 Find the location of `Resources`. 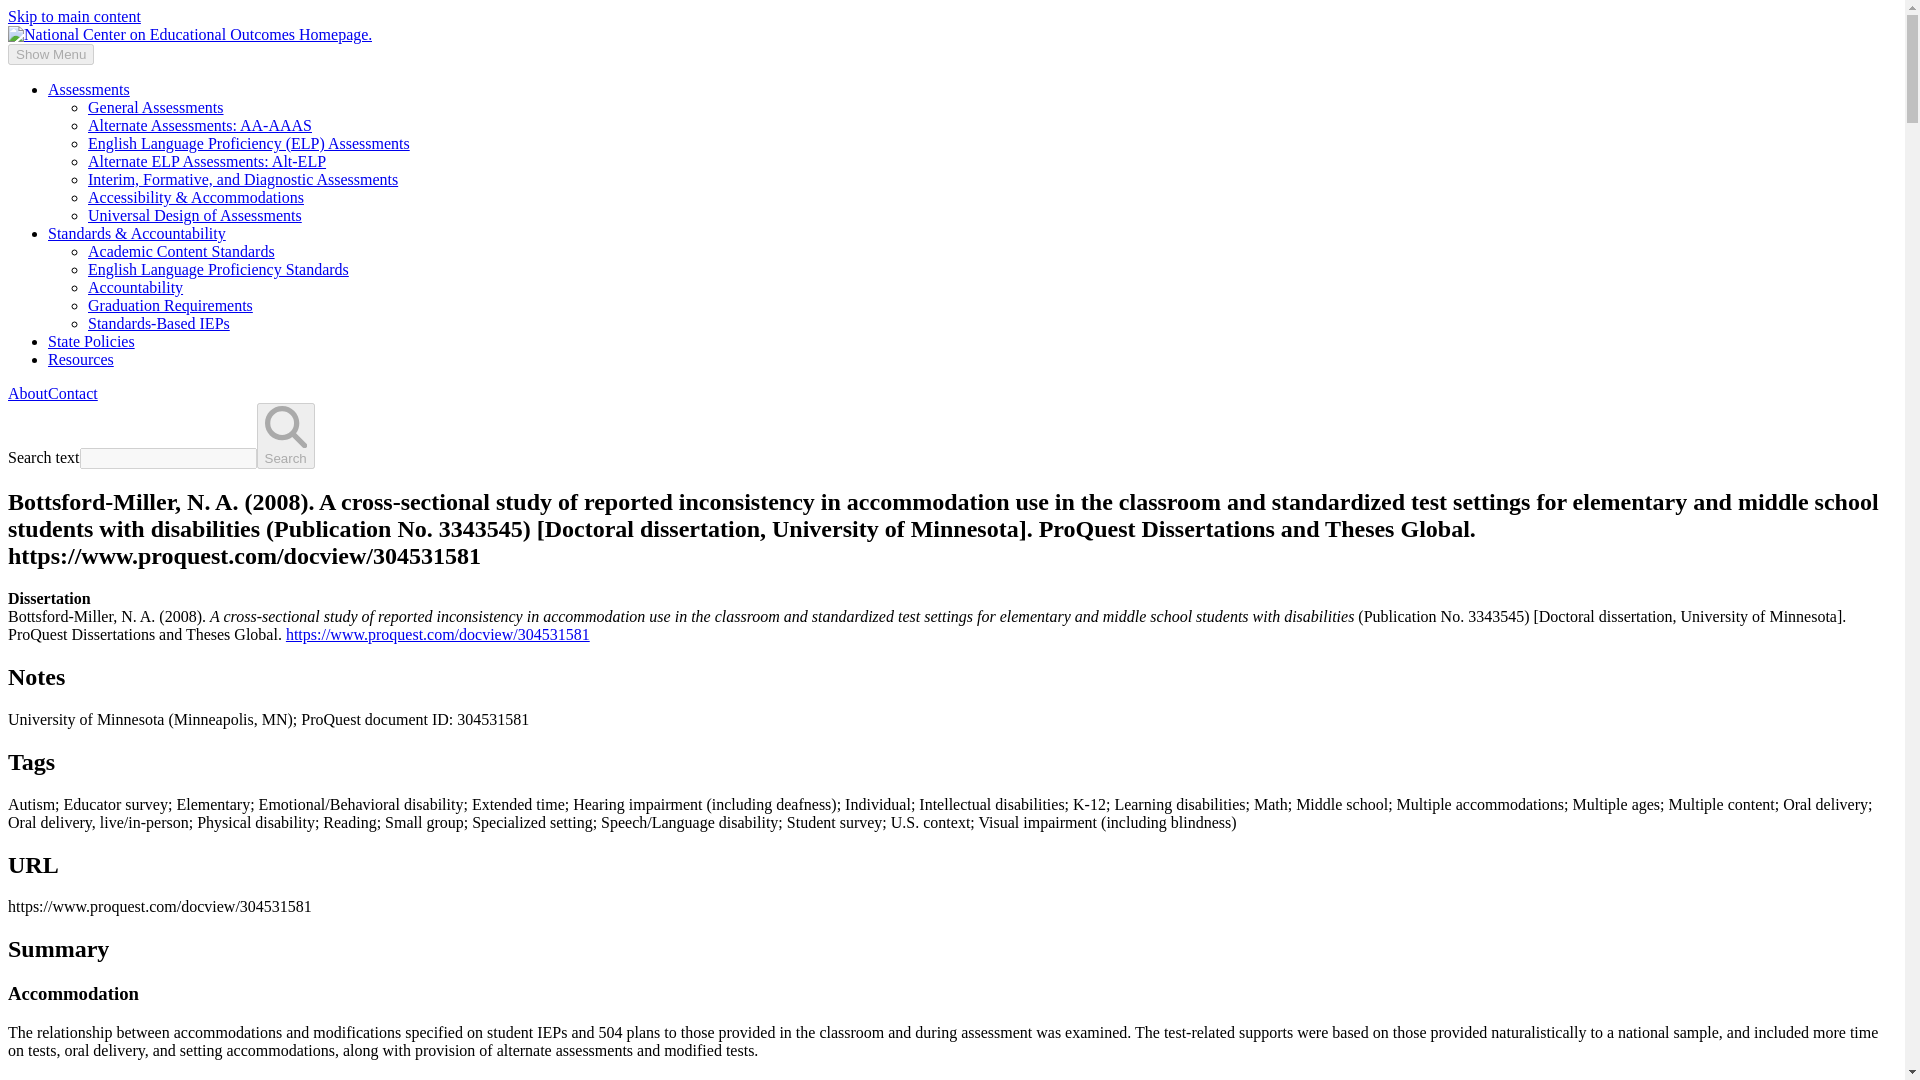

Resources is located at coordinates (80, 360).